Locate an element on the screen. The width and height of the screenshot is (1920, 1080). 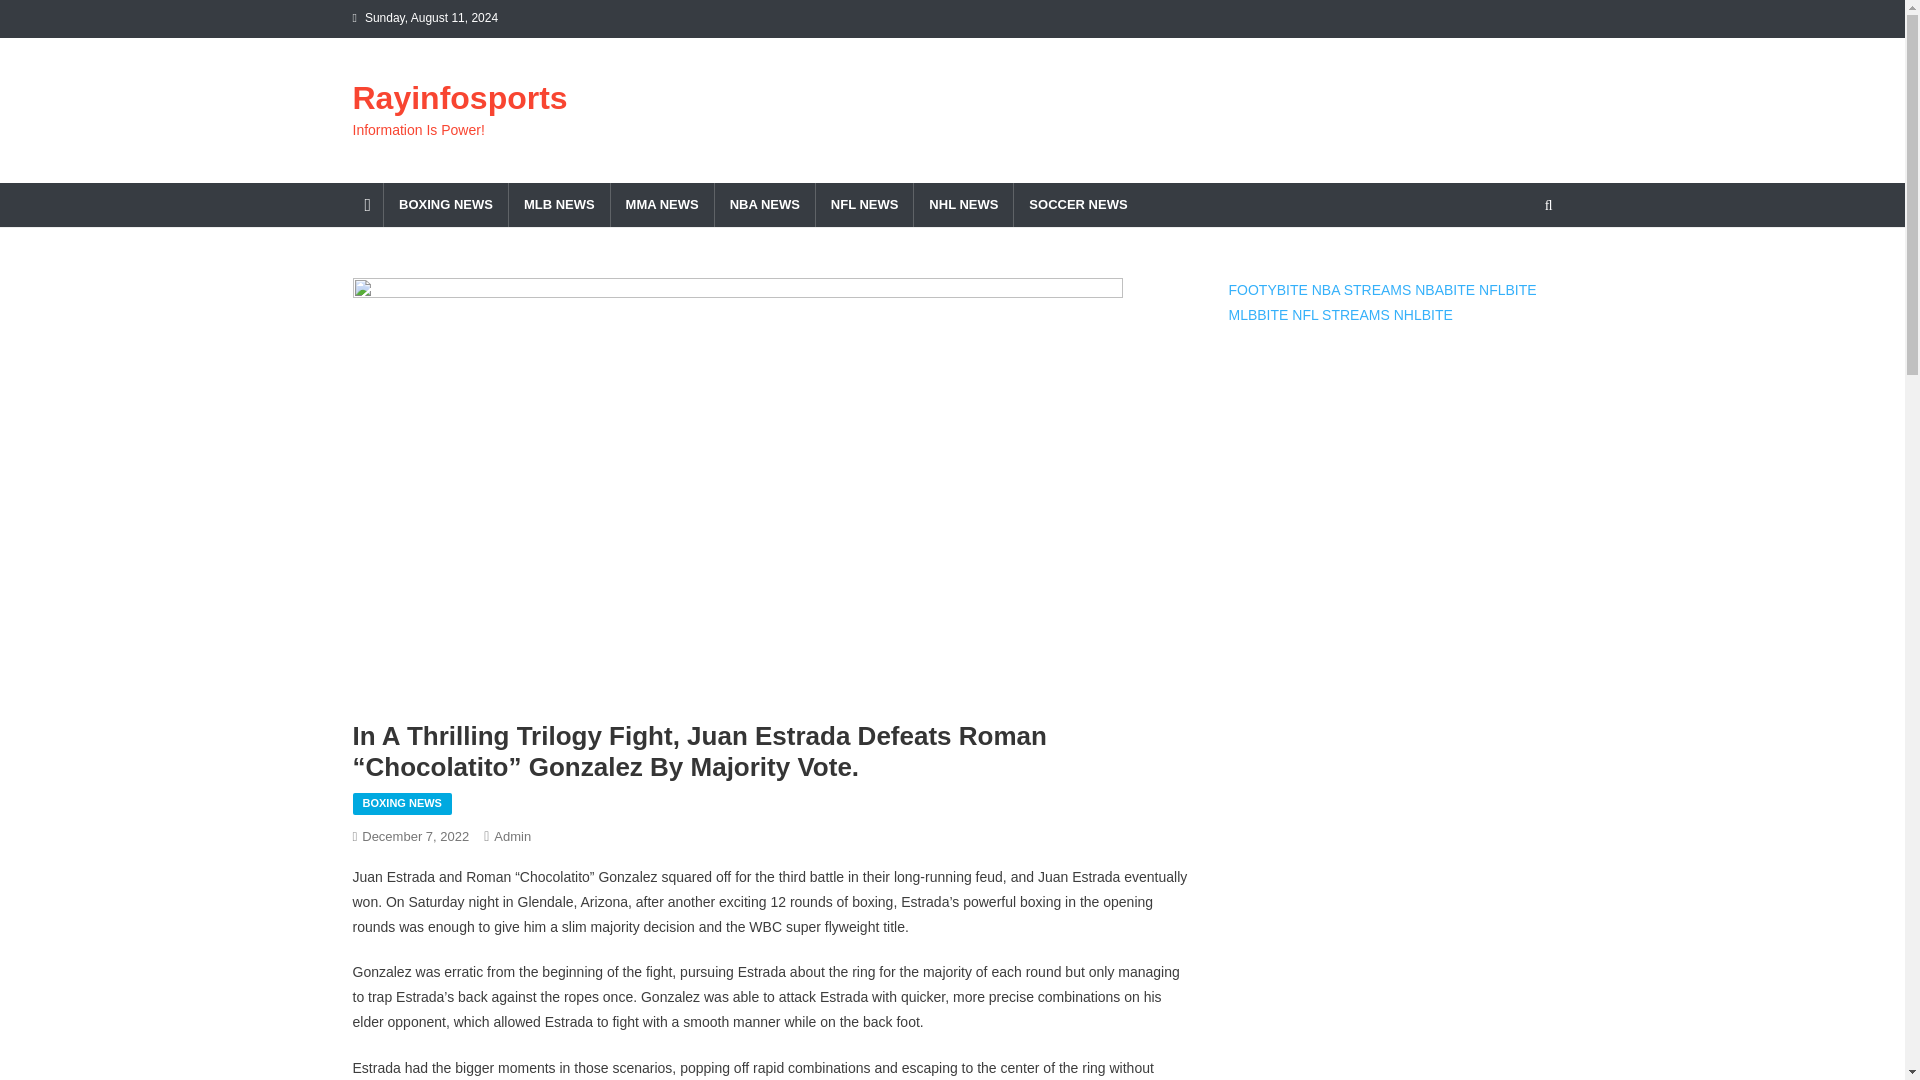
NFL STREAMS is located at coordinates (1341, 314).